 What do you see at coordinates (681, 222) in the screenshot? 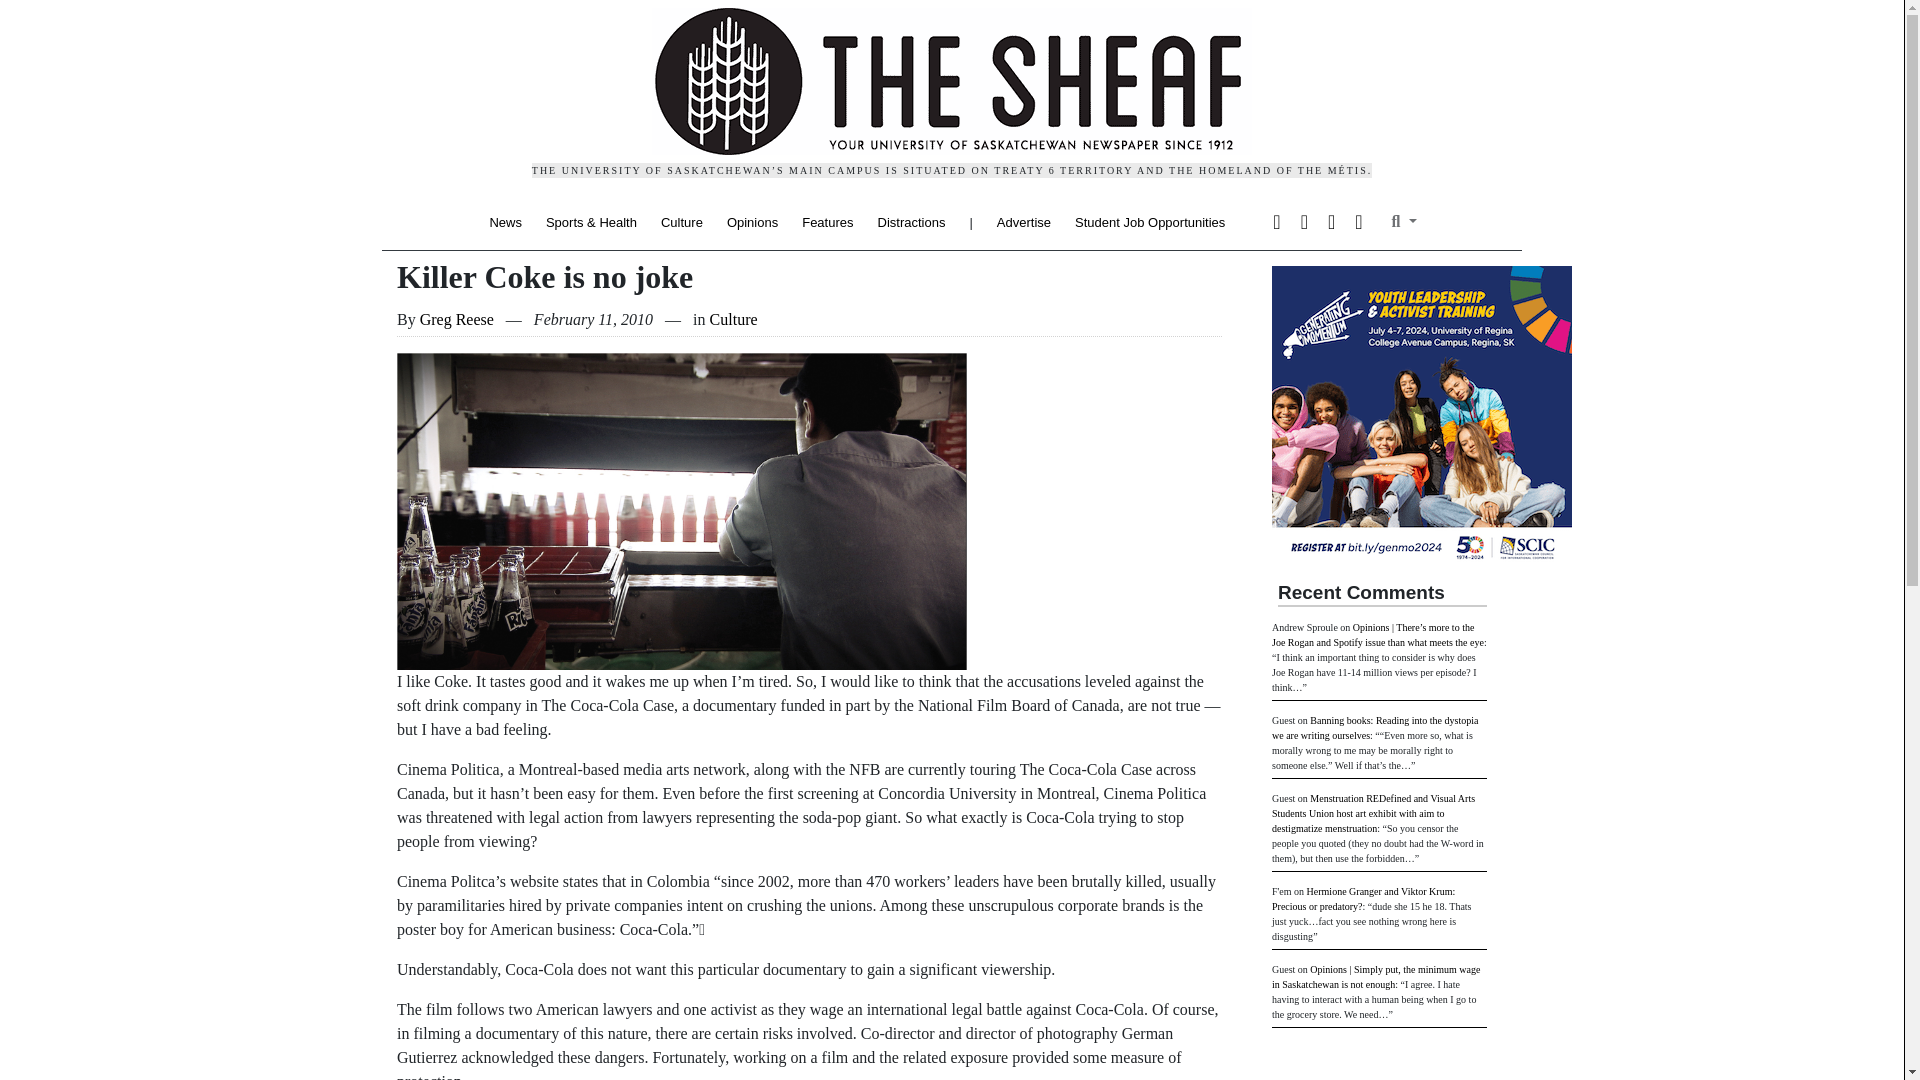
I see `Culture` at bounding box center [681, 222].